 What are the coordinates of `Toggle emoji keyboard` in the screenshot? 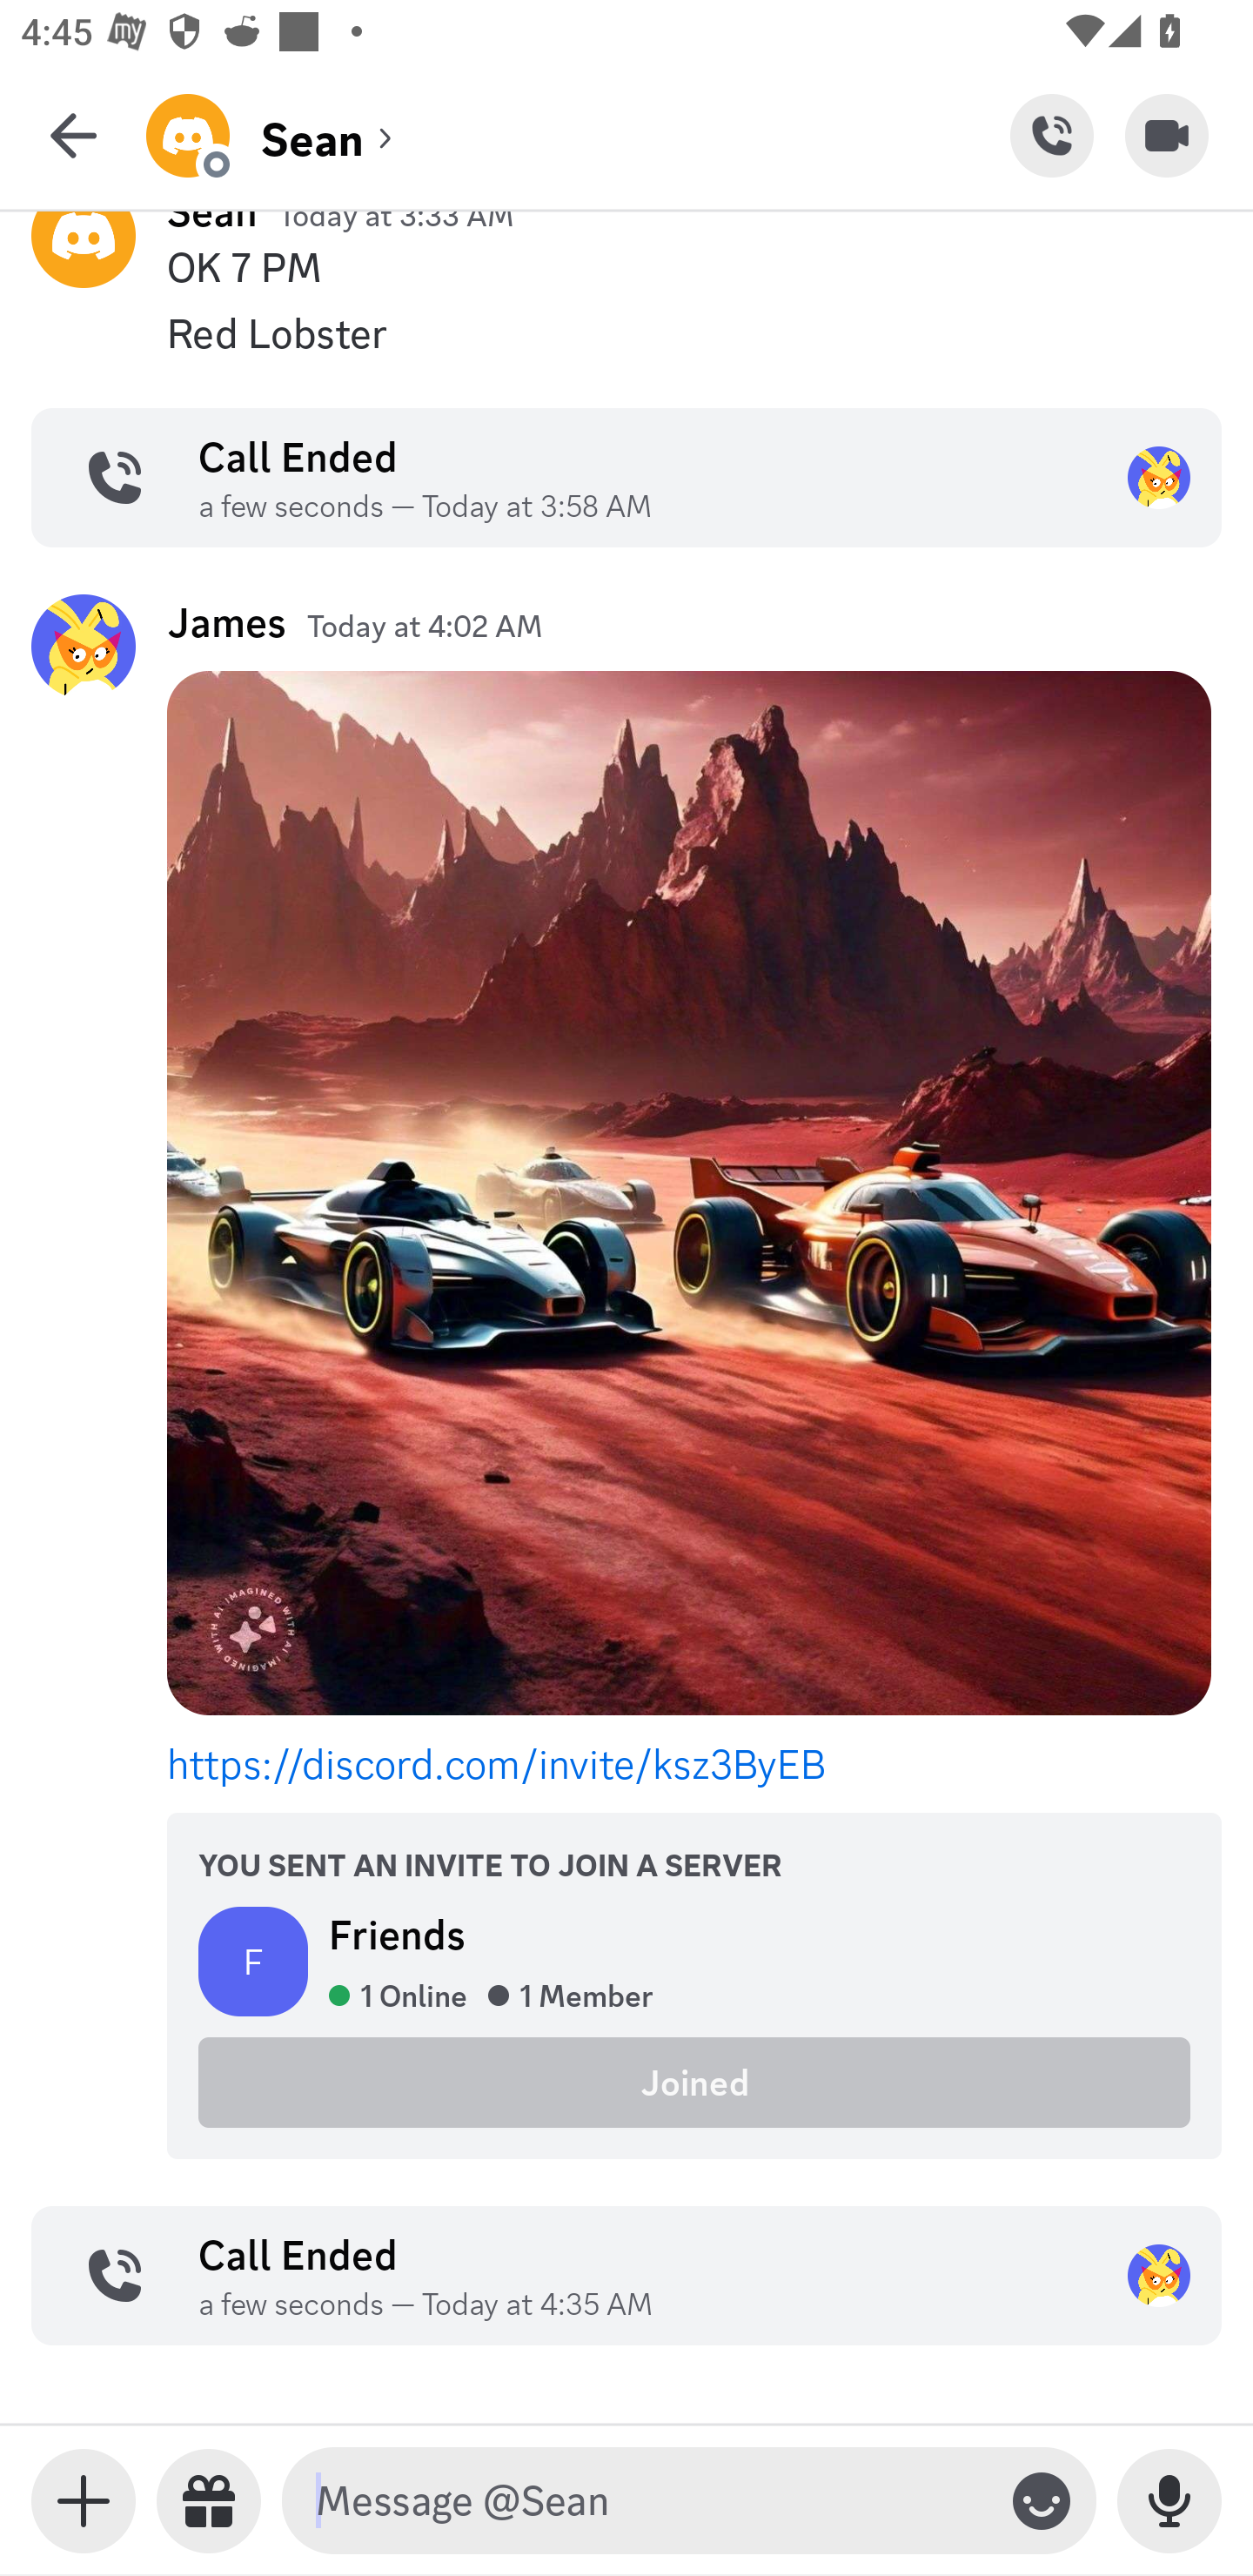 It's located at (1042, 2501).